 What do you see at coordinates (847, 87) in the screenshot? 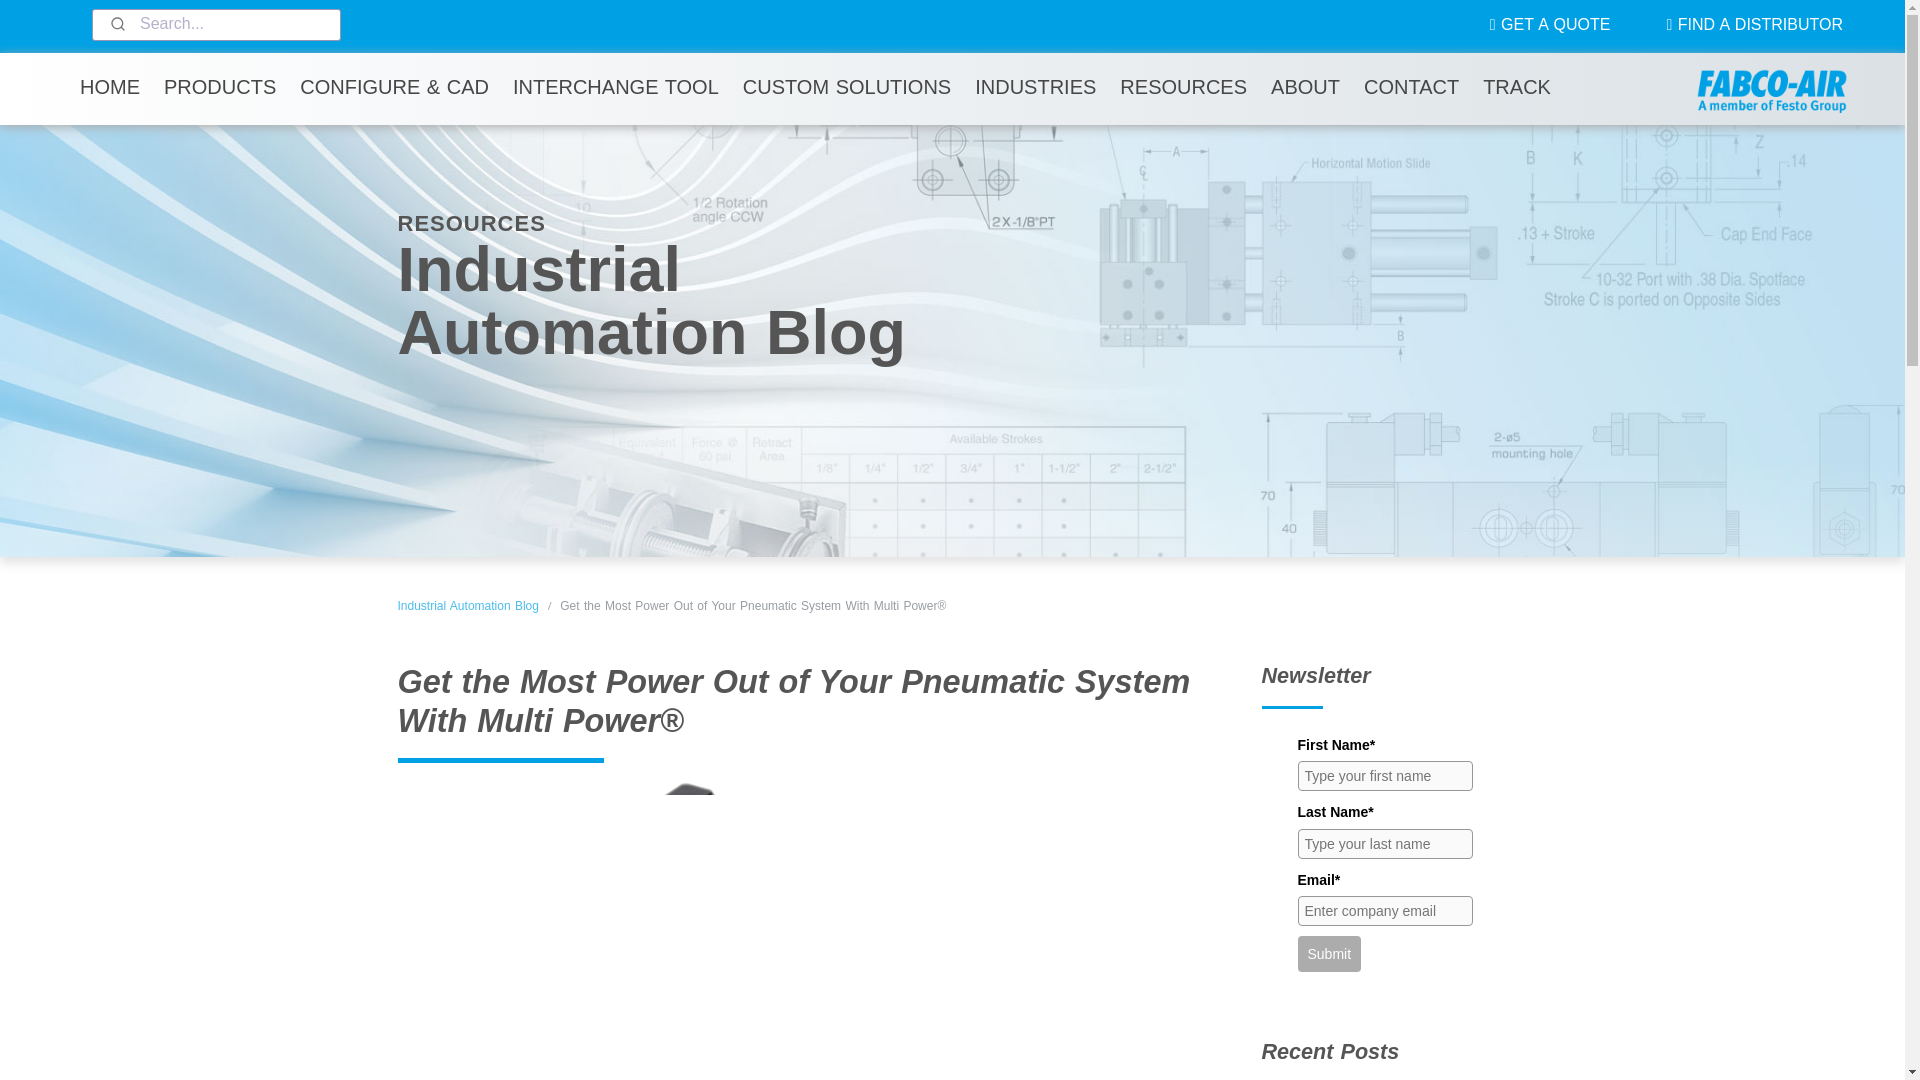
I see `CUSTOM SOLUTIONS` at bounding box center [847, 87].